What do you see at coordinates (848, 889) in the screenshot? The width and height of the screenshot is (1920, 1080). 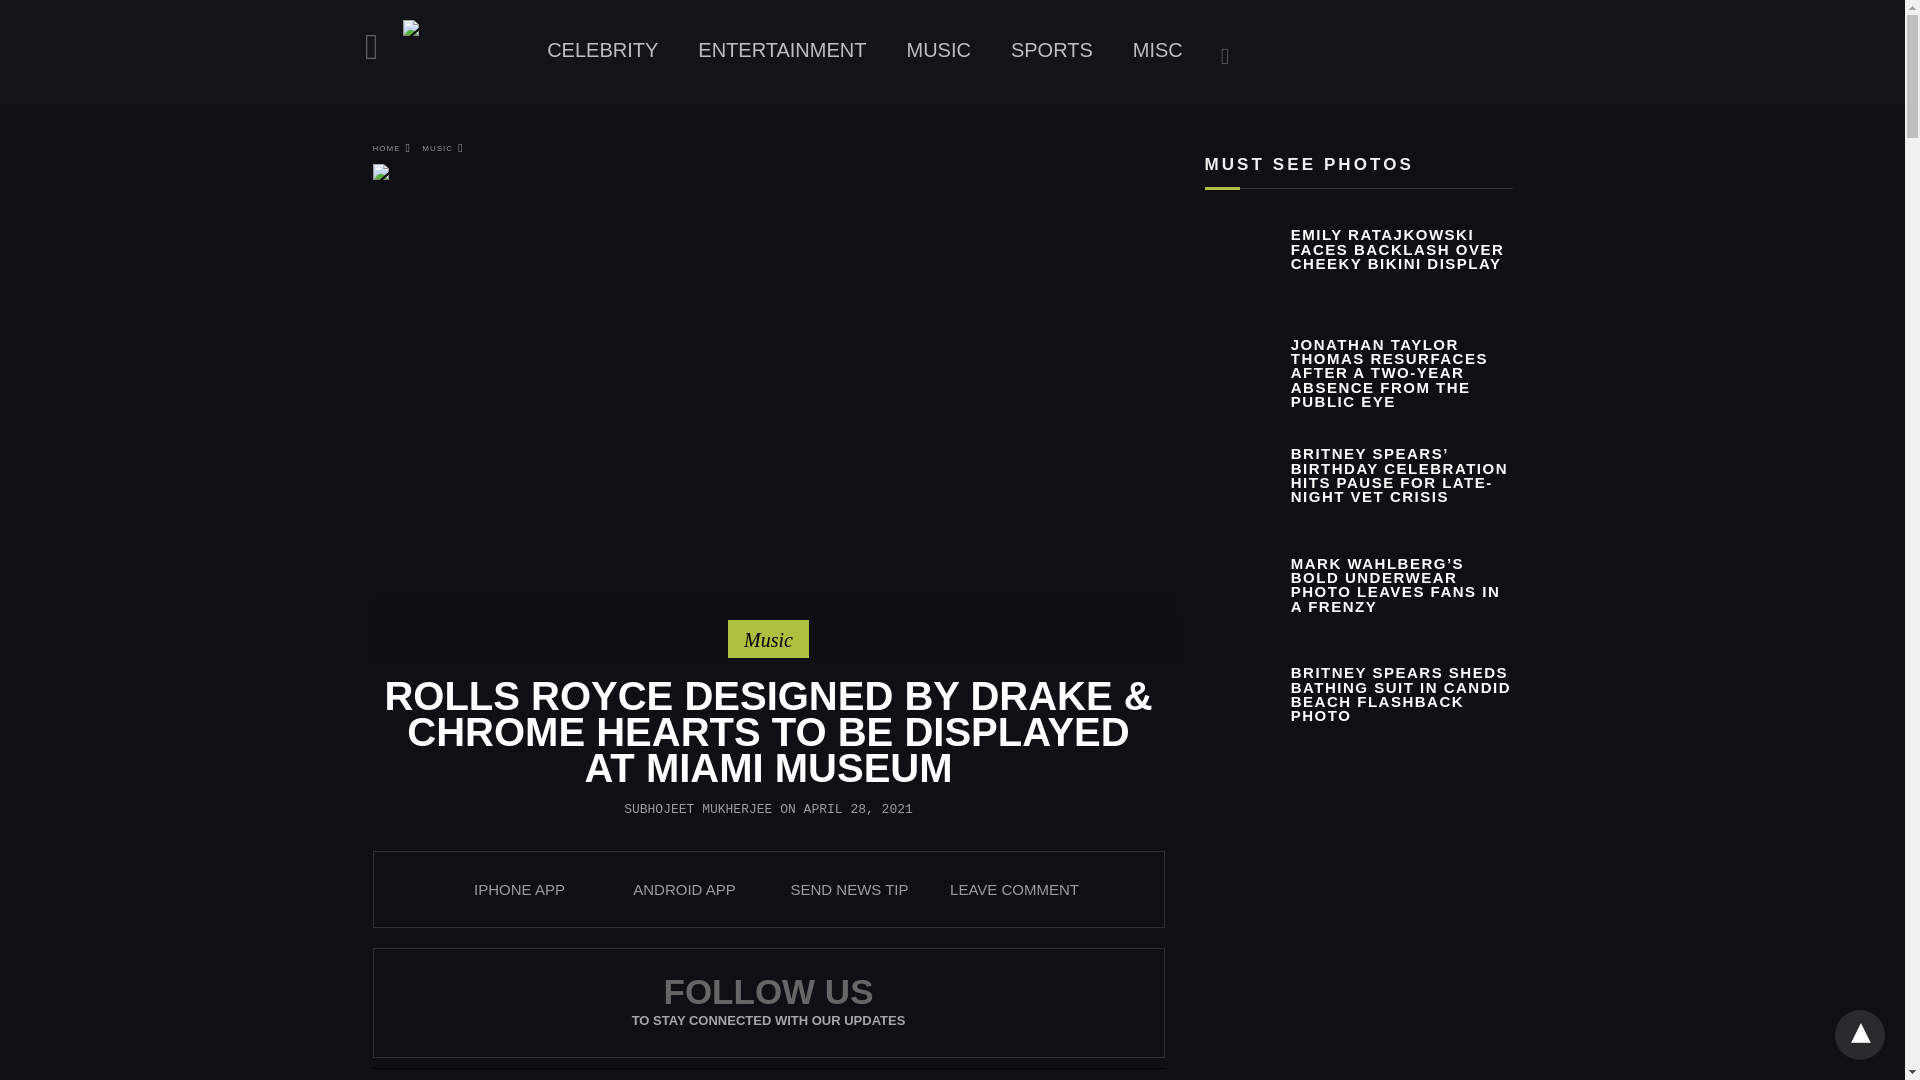 I see `SEND NEWS TIP` at bounding box center [848, 889].